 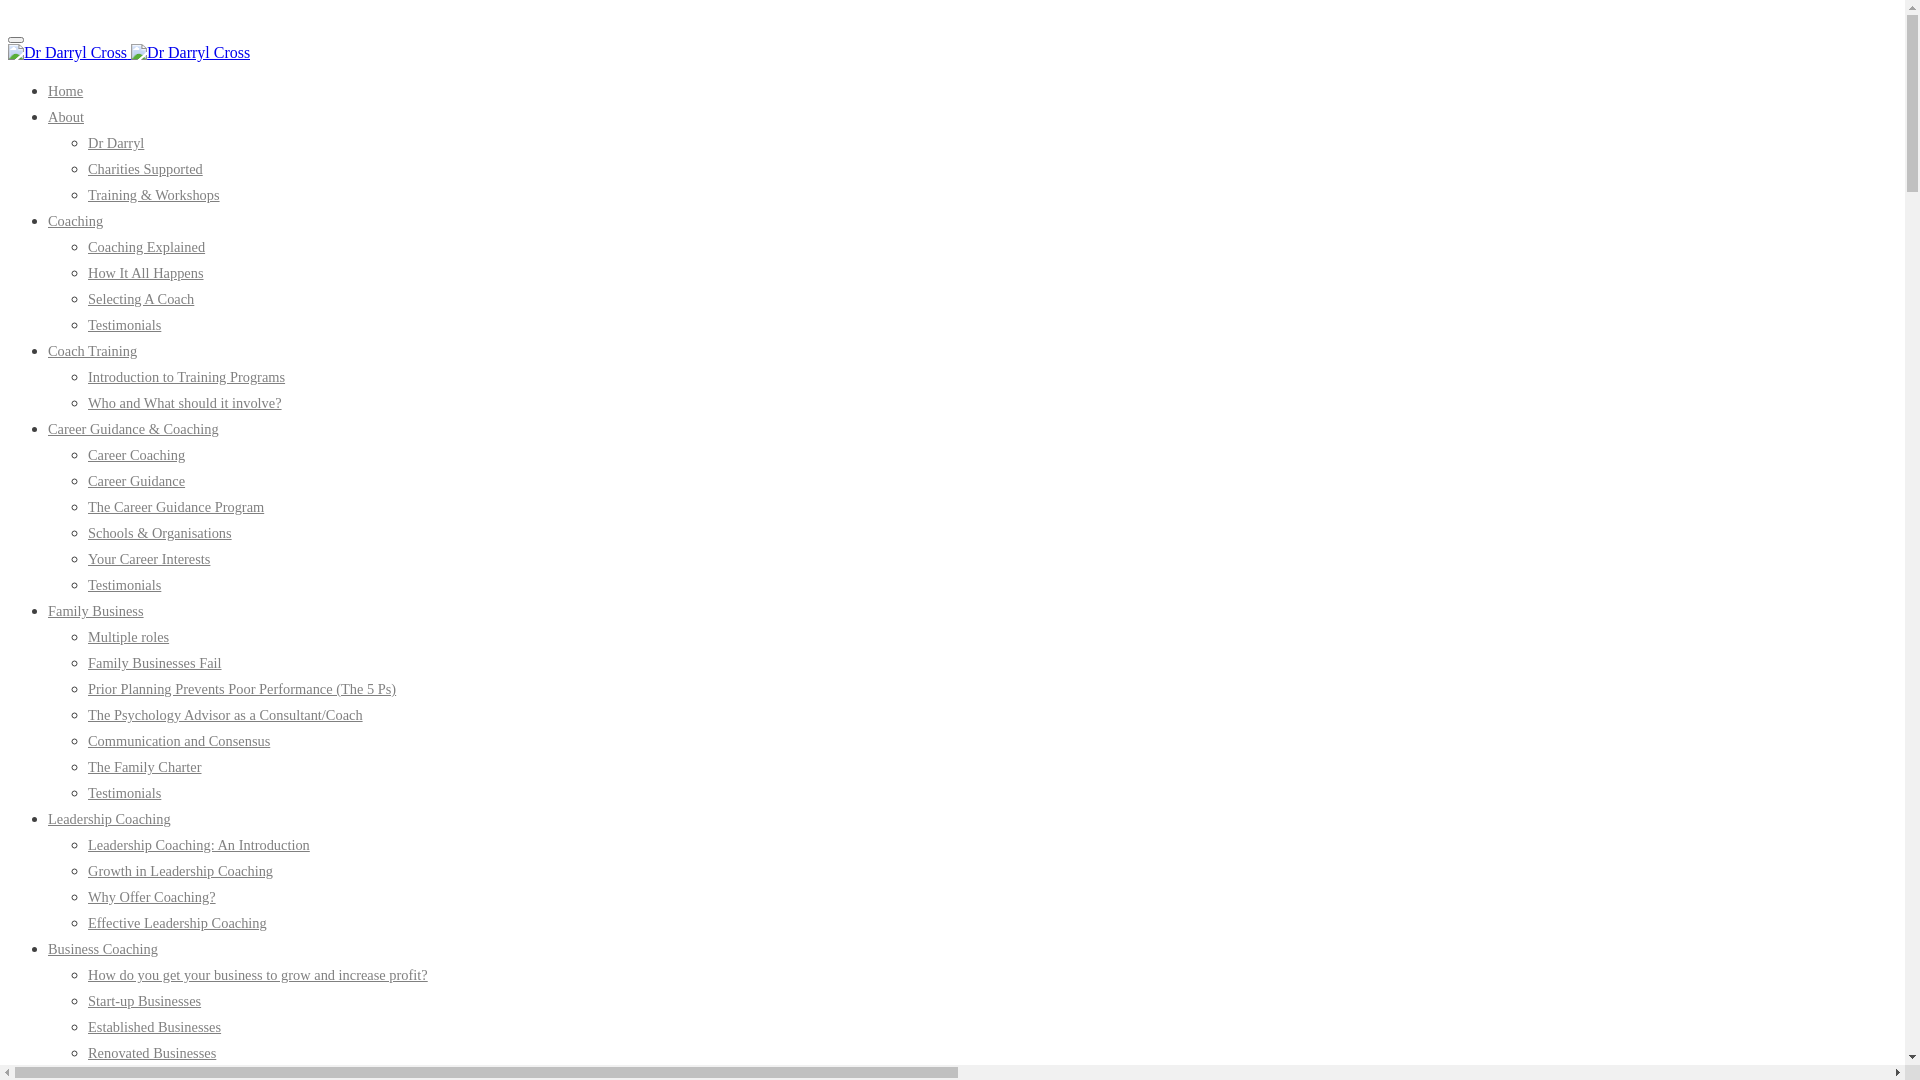 I want to click on Training & Workshops, so click(x=154, y=194).